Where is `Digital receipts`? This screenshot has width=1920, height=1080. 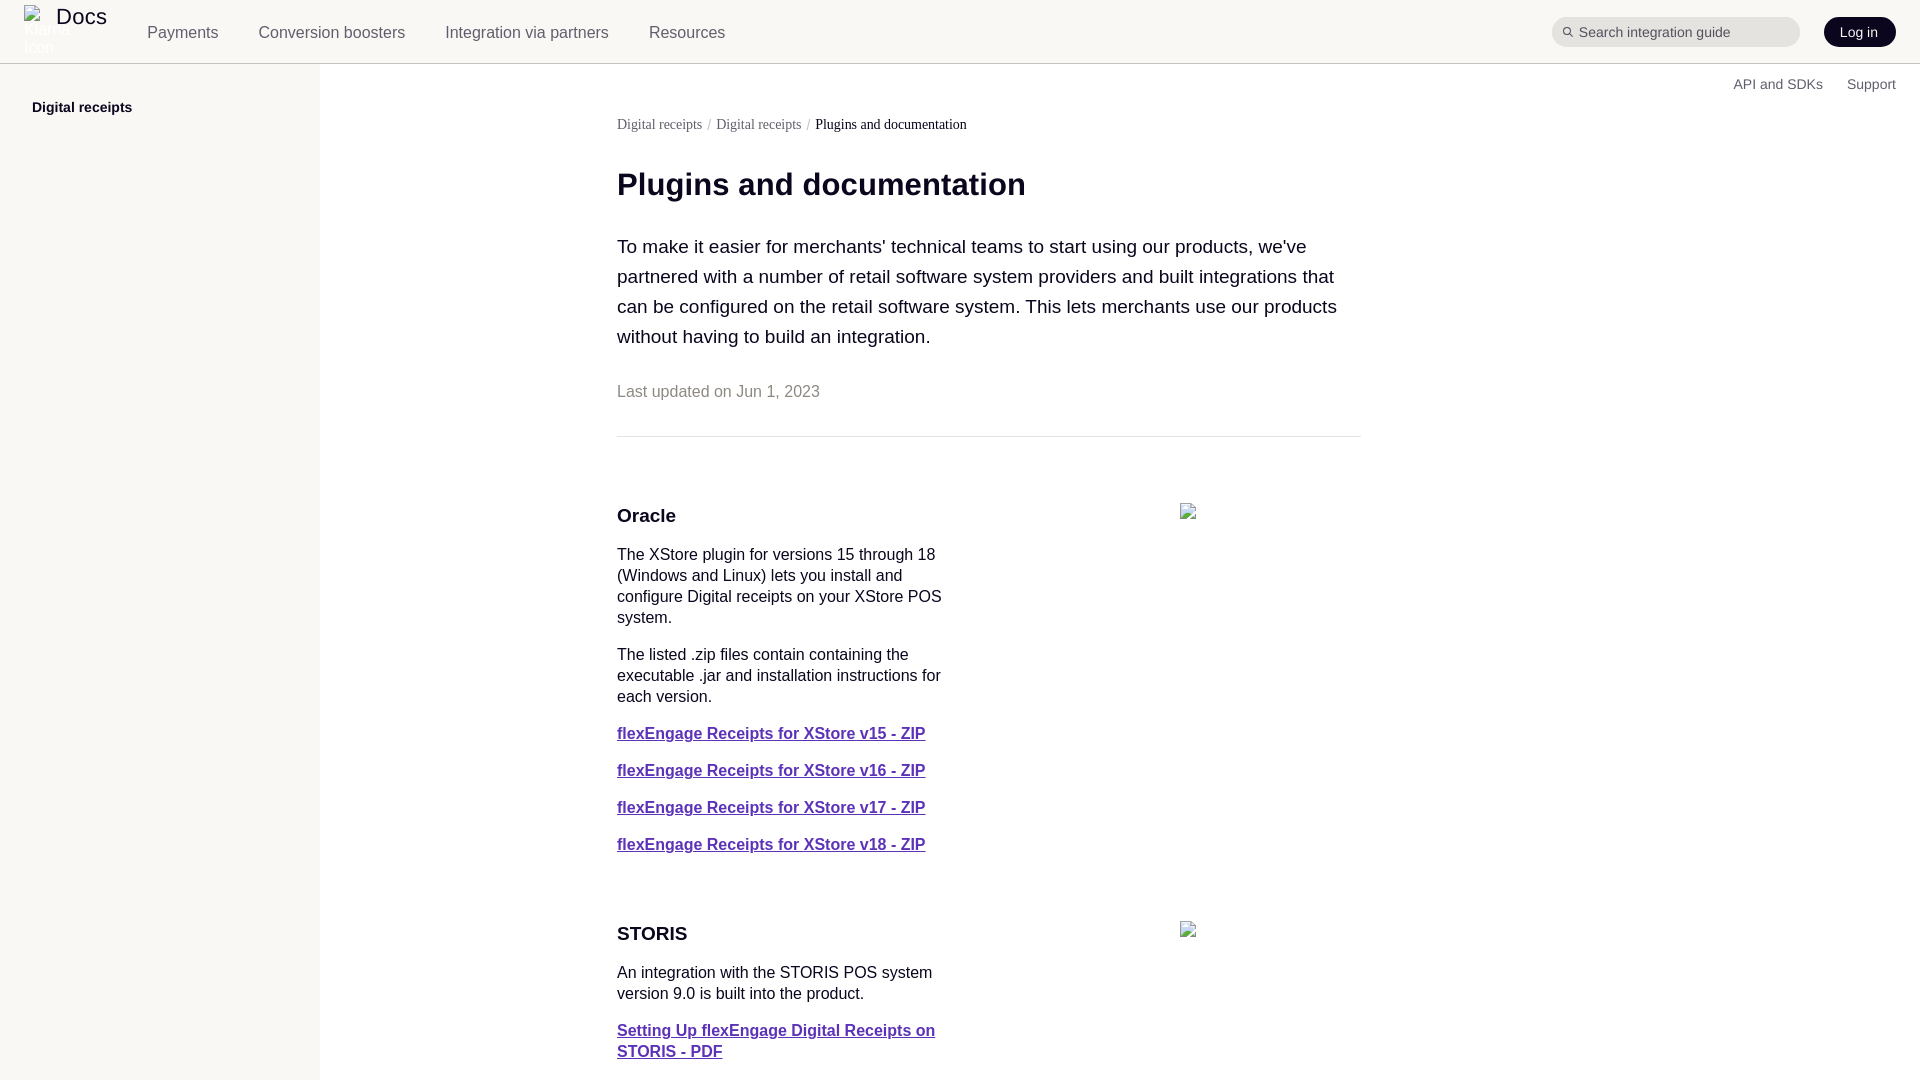
Digital receipts is located at coordinates (82, 106).